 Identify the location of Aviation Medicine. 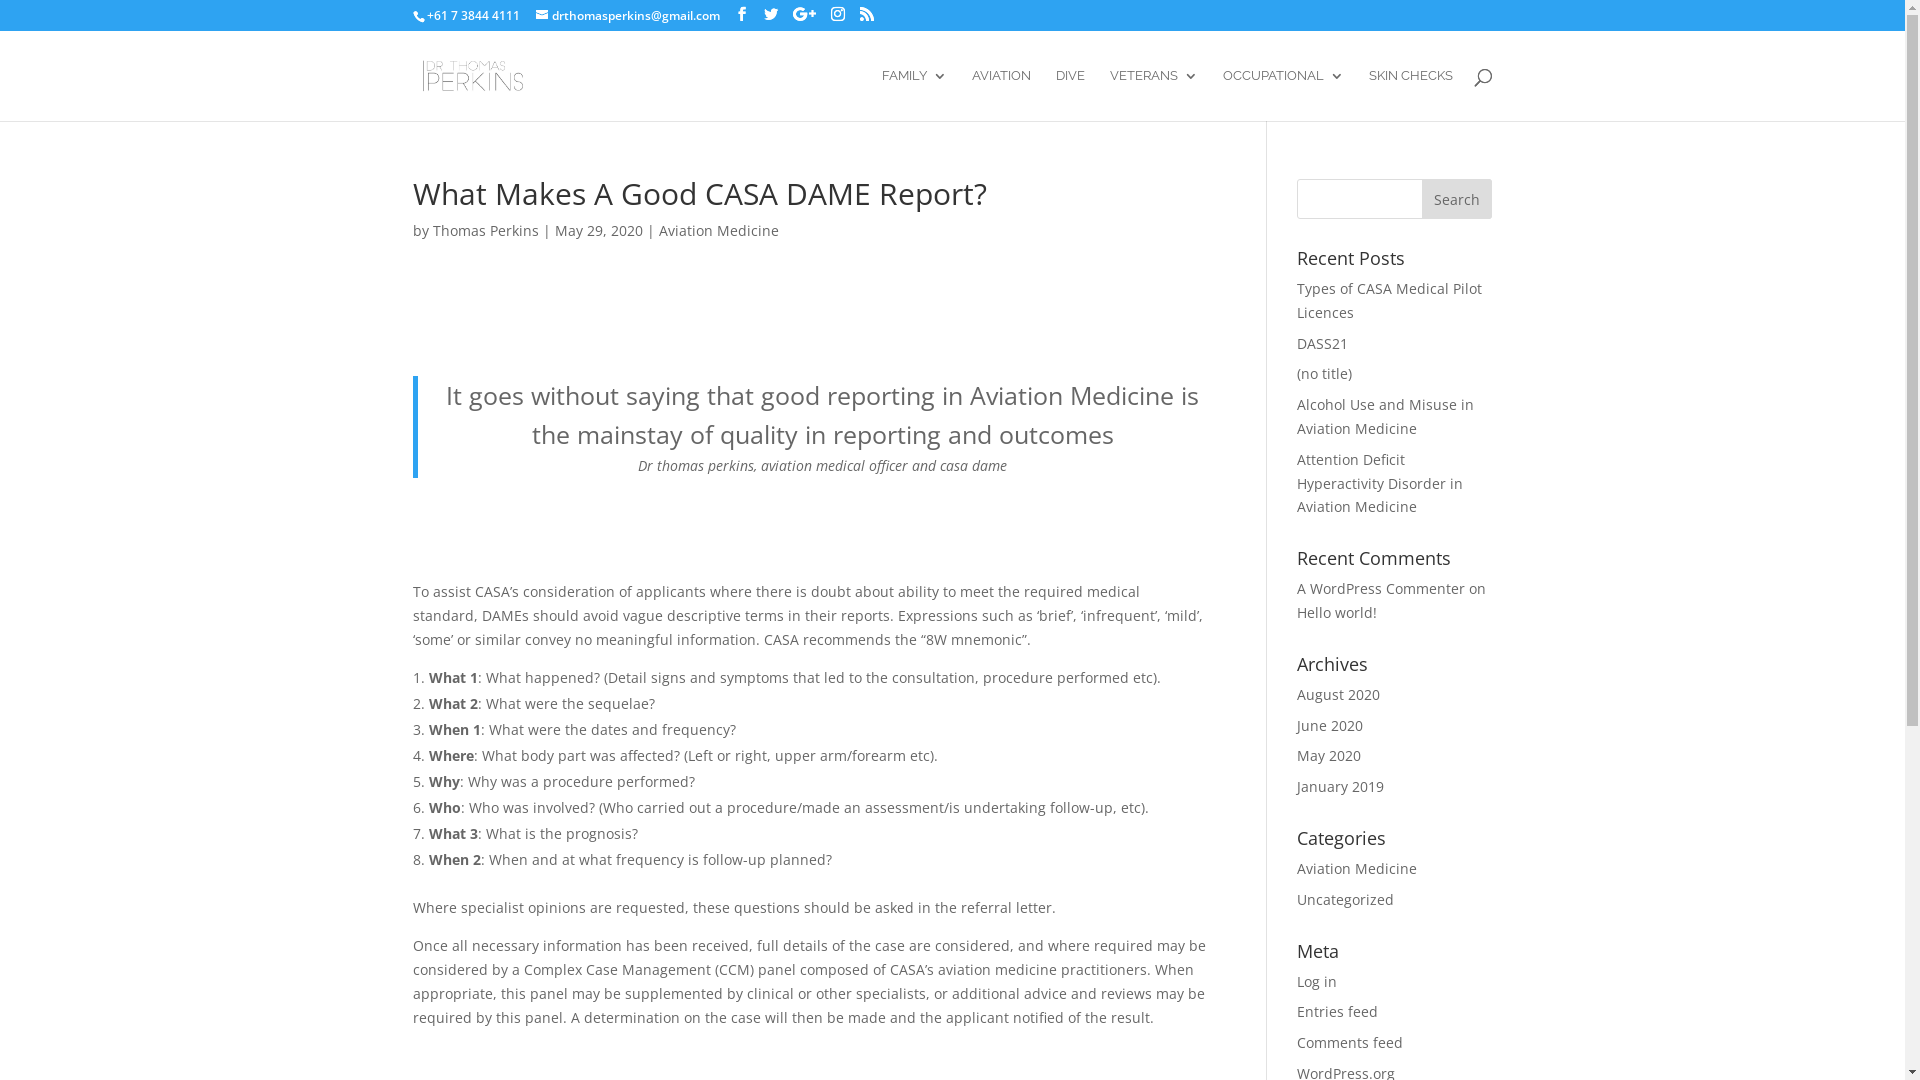
(718, 230).